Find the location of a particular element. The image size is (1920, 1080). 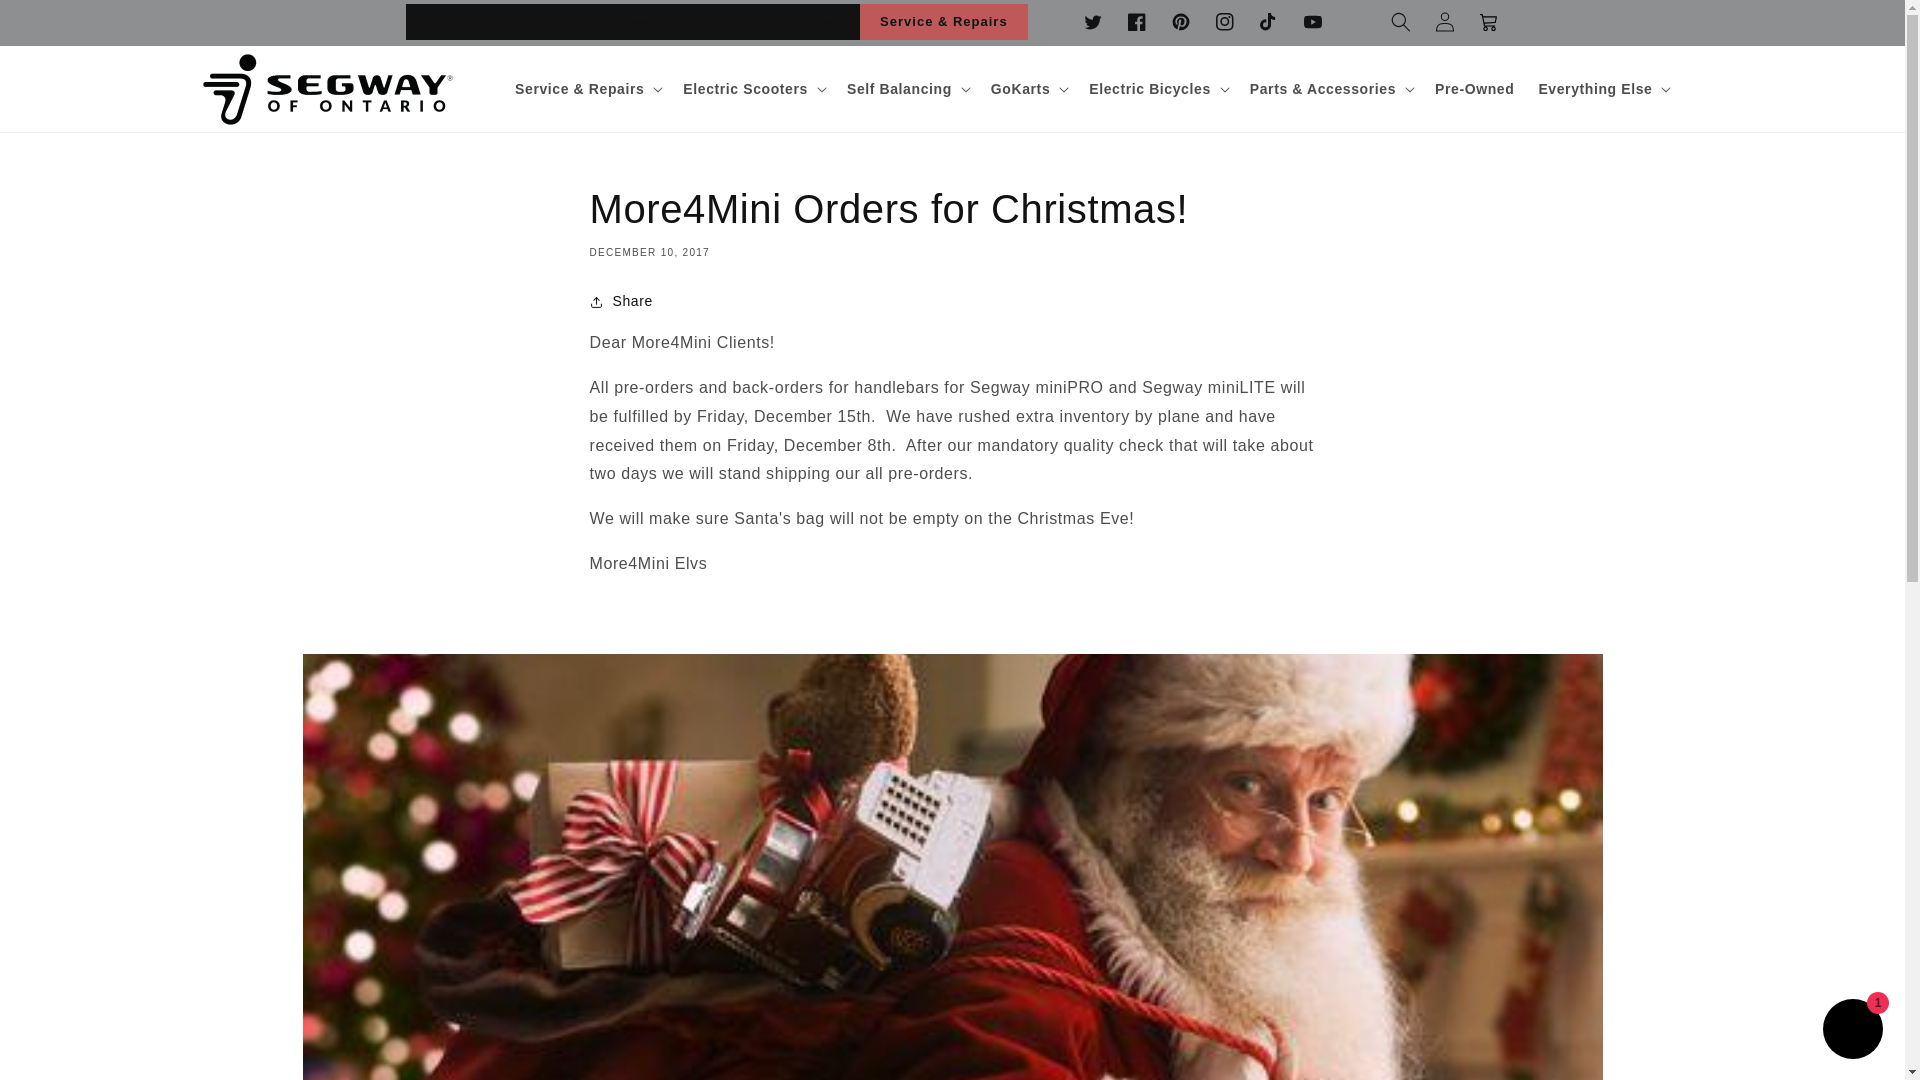

Pinterest is located at coordinates (1181, 22).